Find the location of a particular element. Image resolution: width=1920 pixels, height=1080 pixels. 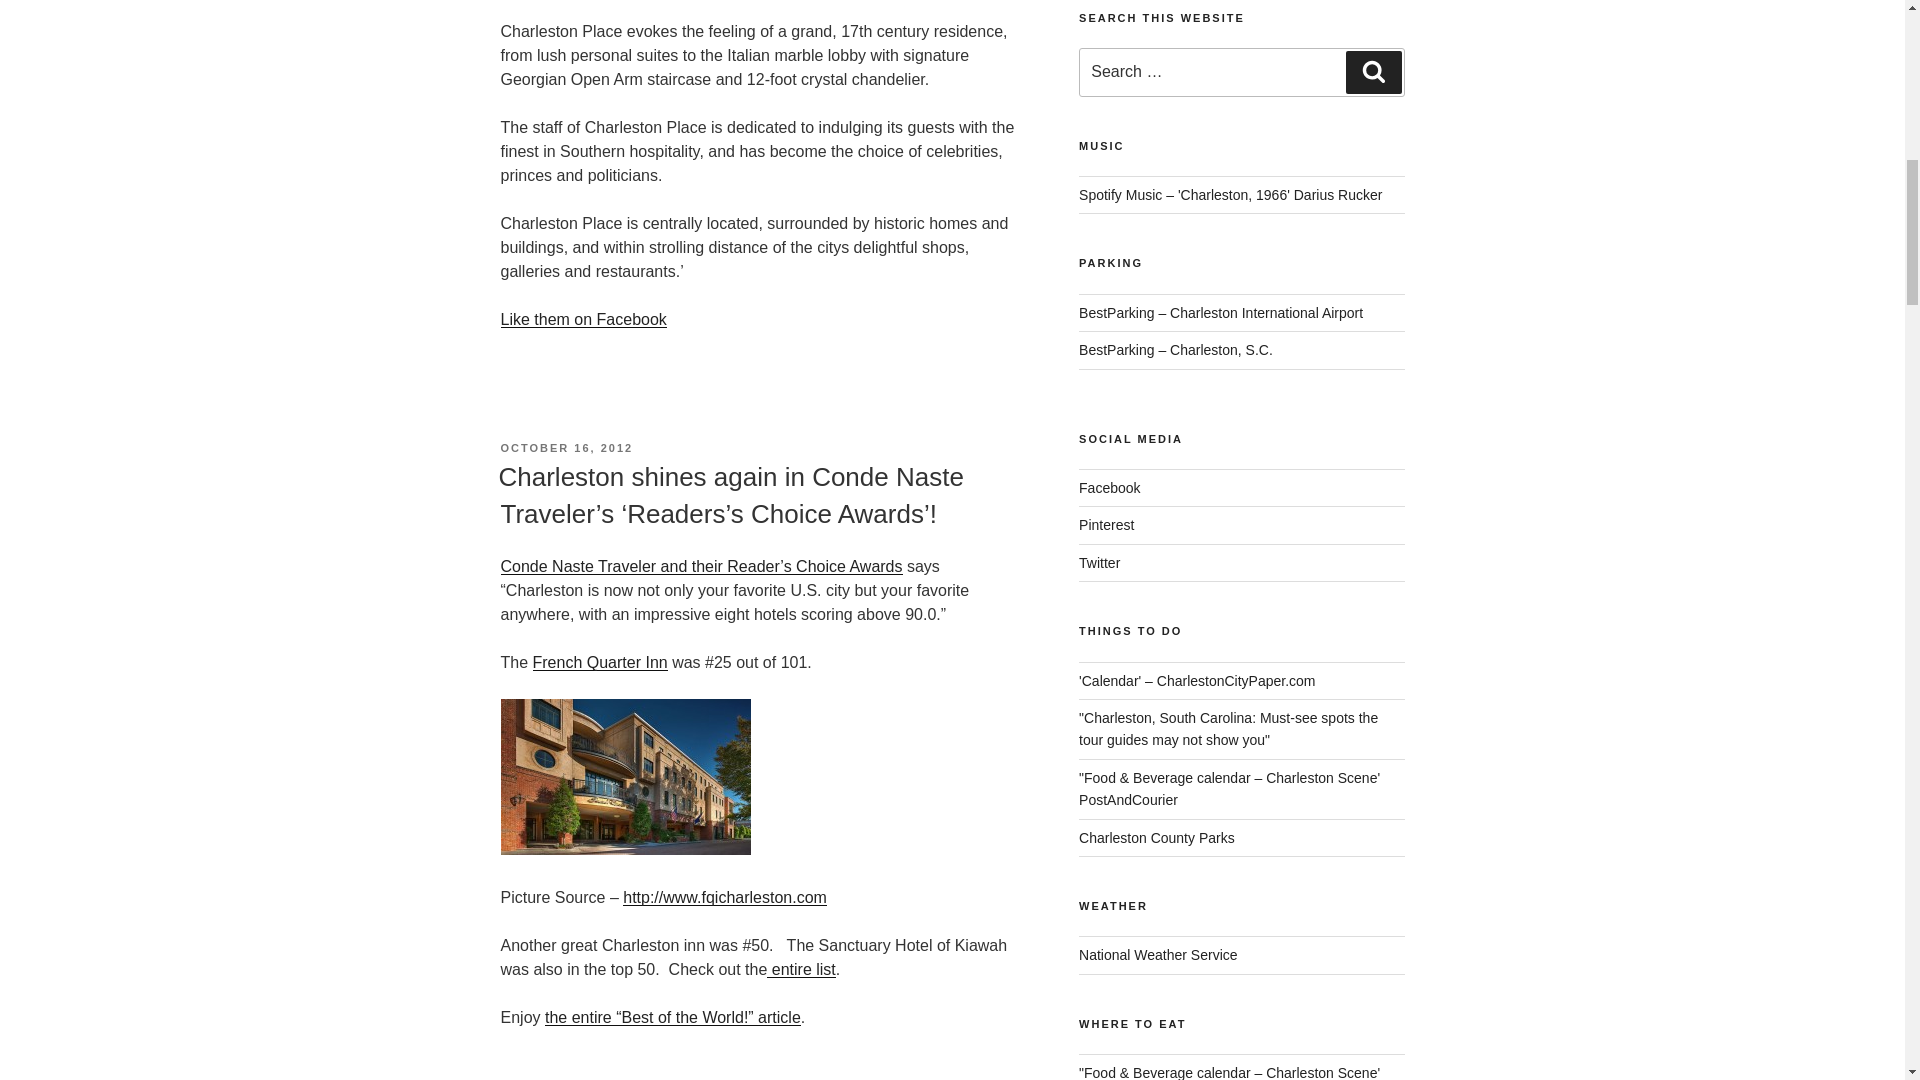

OCTOBER 16, 2012 is located at coordinates (566, 447).